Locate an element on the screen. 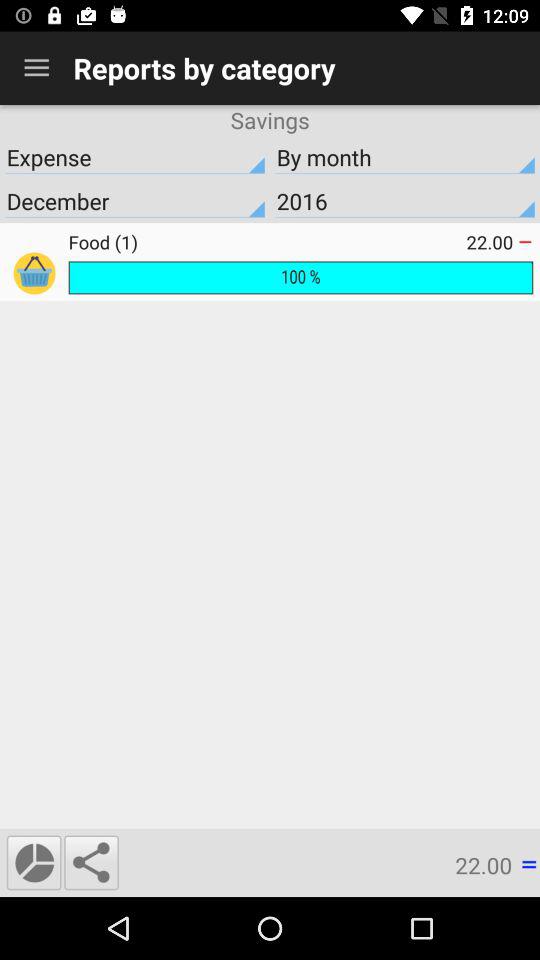  select the item below the december icon is located at coordinates (267, 242).